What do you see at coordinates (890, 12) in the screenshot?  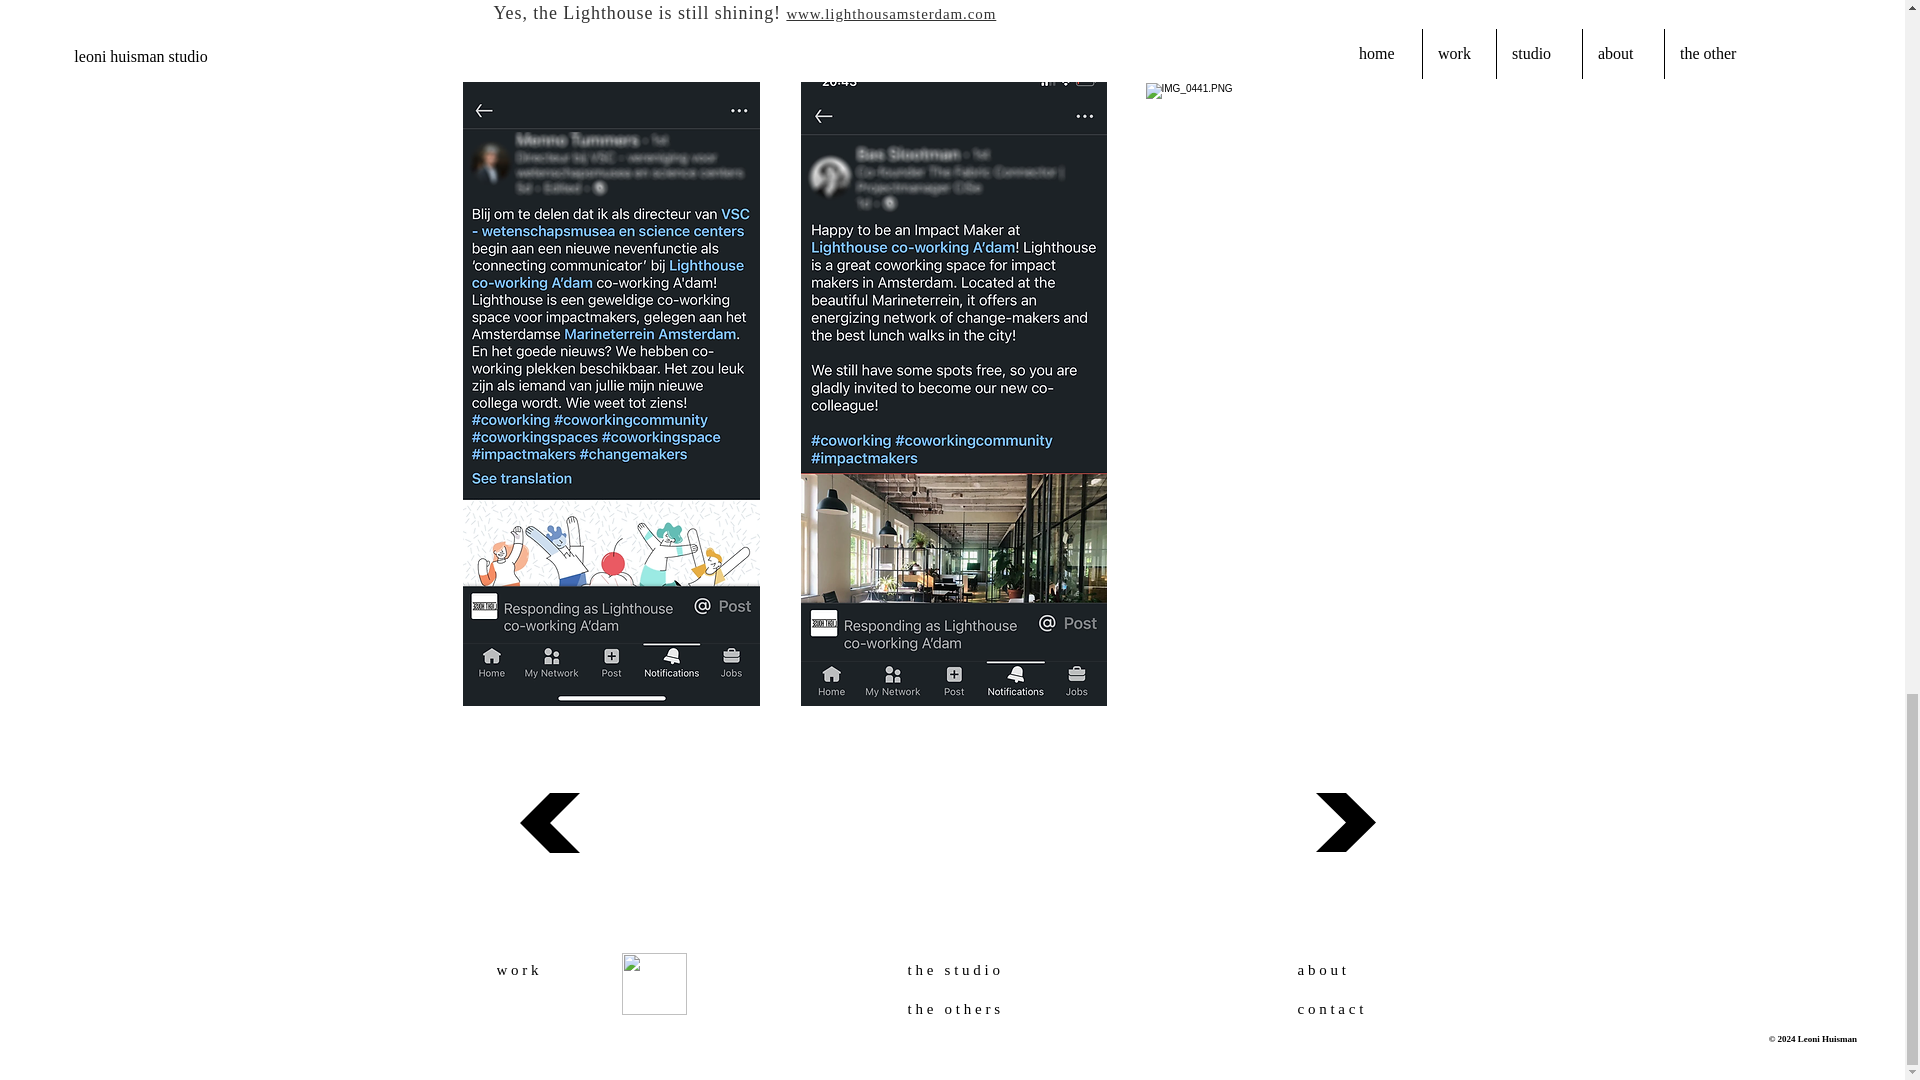 I see `www.lighthousamsterdam.com` at bounding box center [890, 12].